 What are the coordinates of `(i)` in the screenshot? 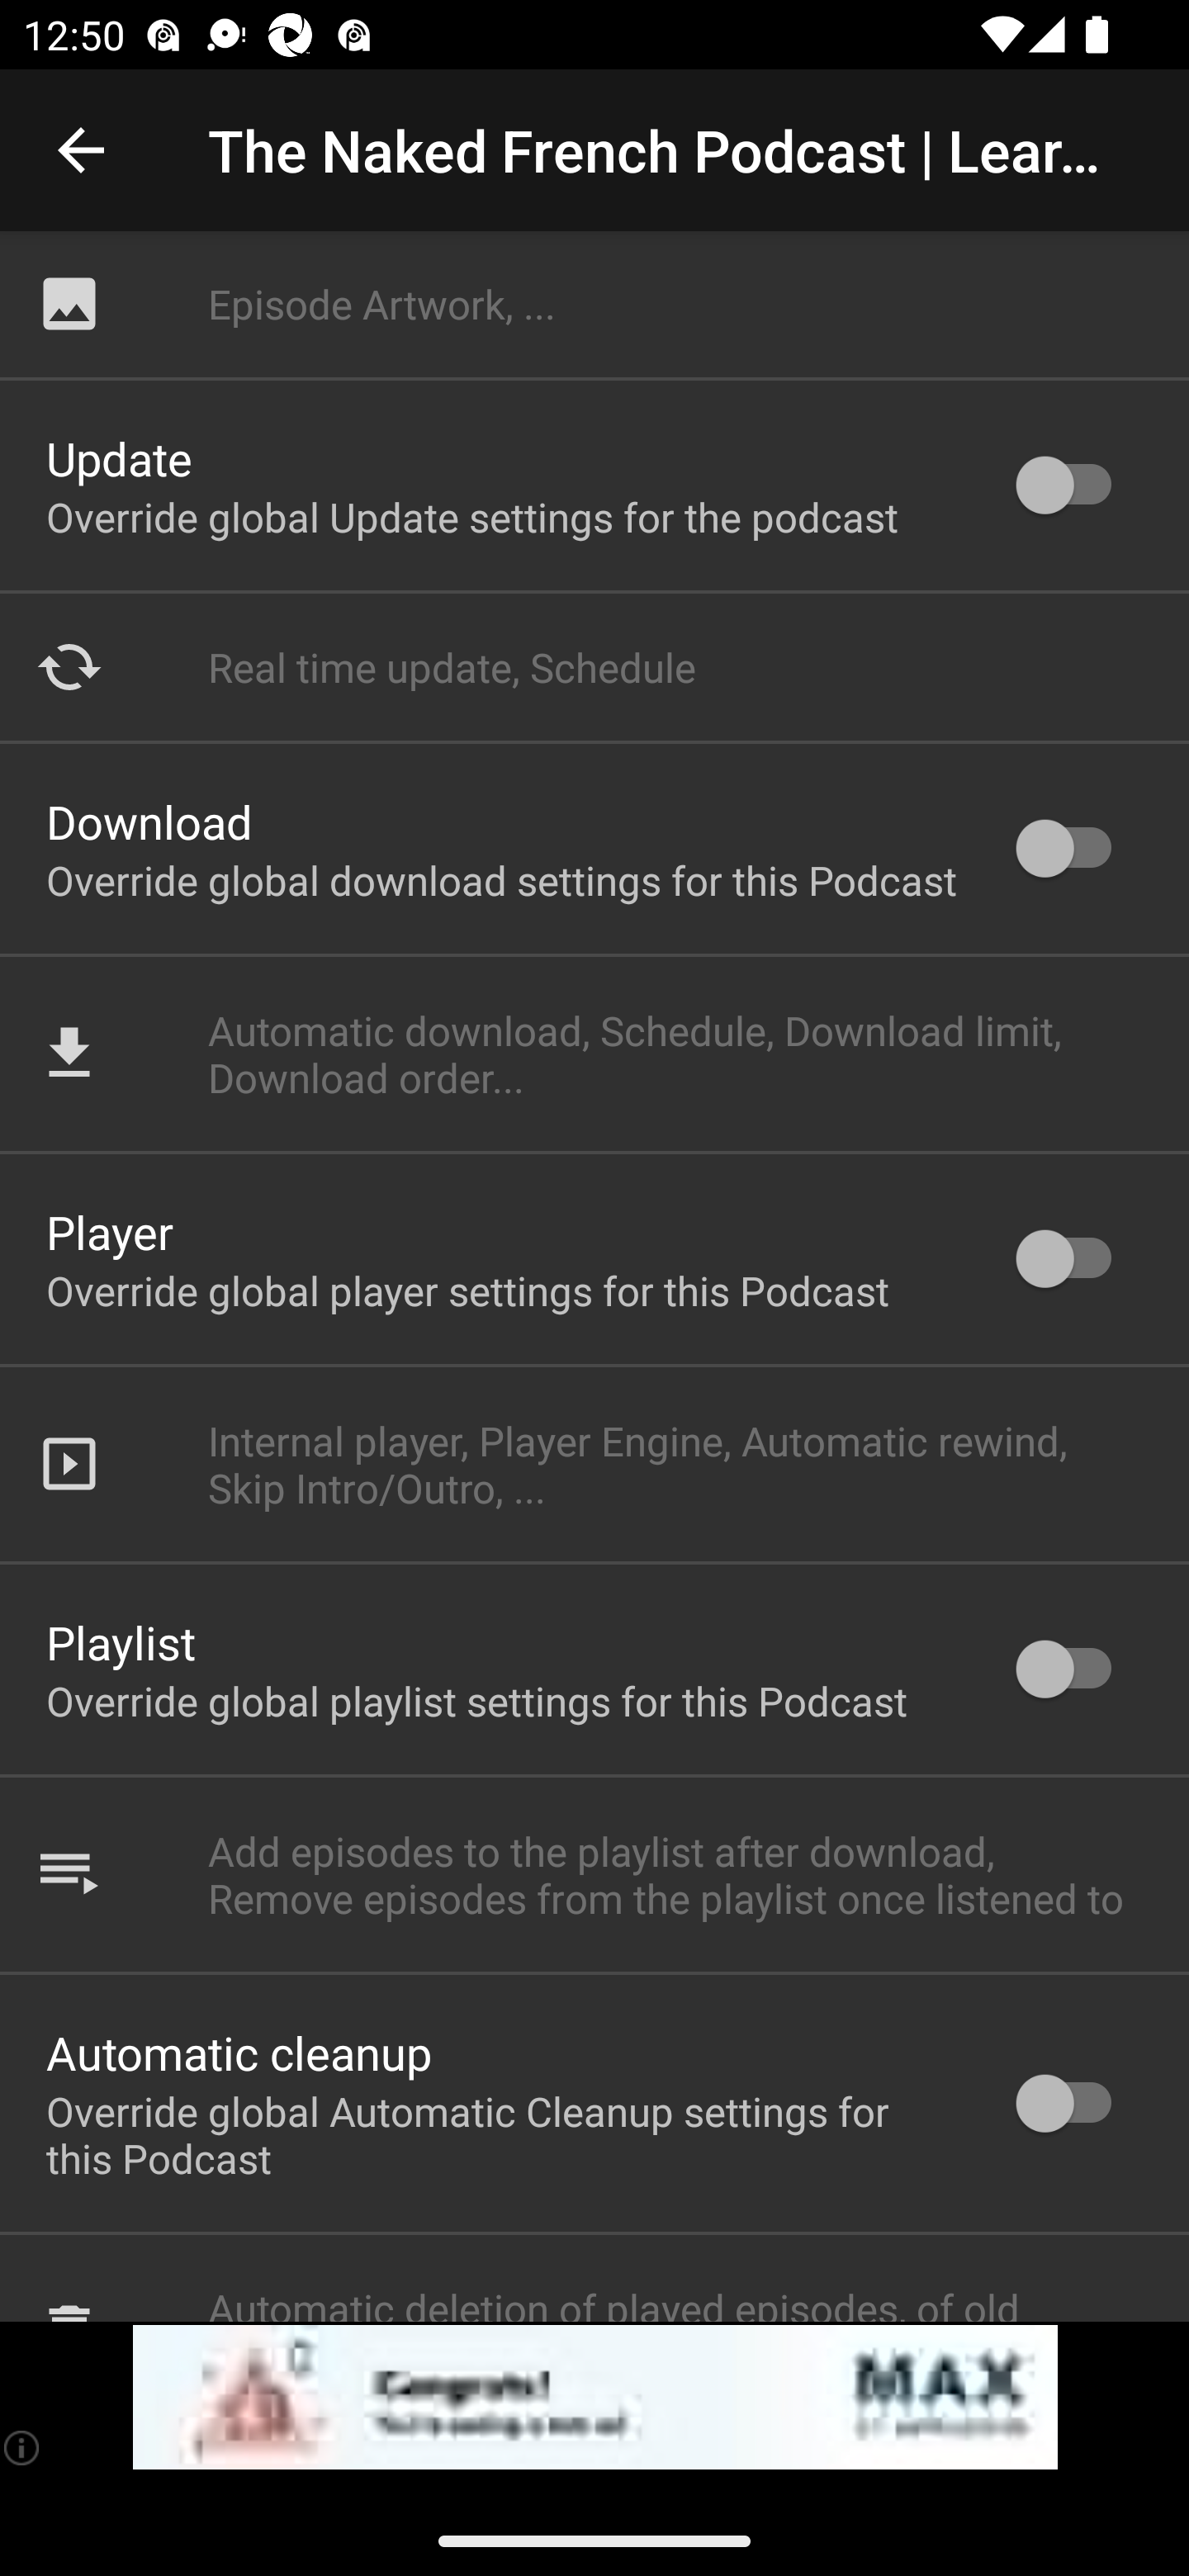 It's located at (23, 2447).